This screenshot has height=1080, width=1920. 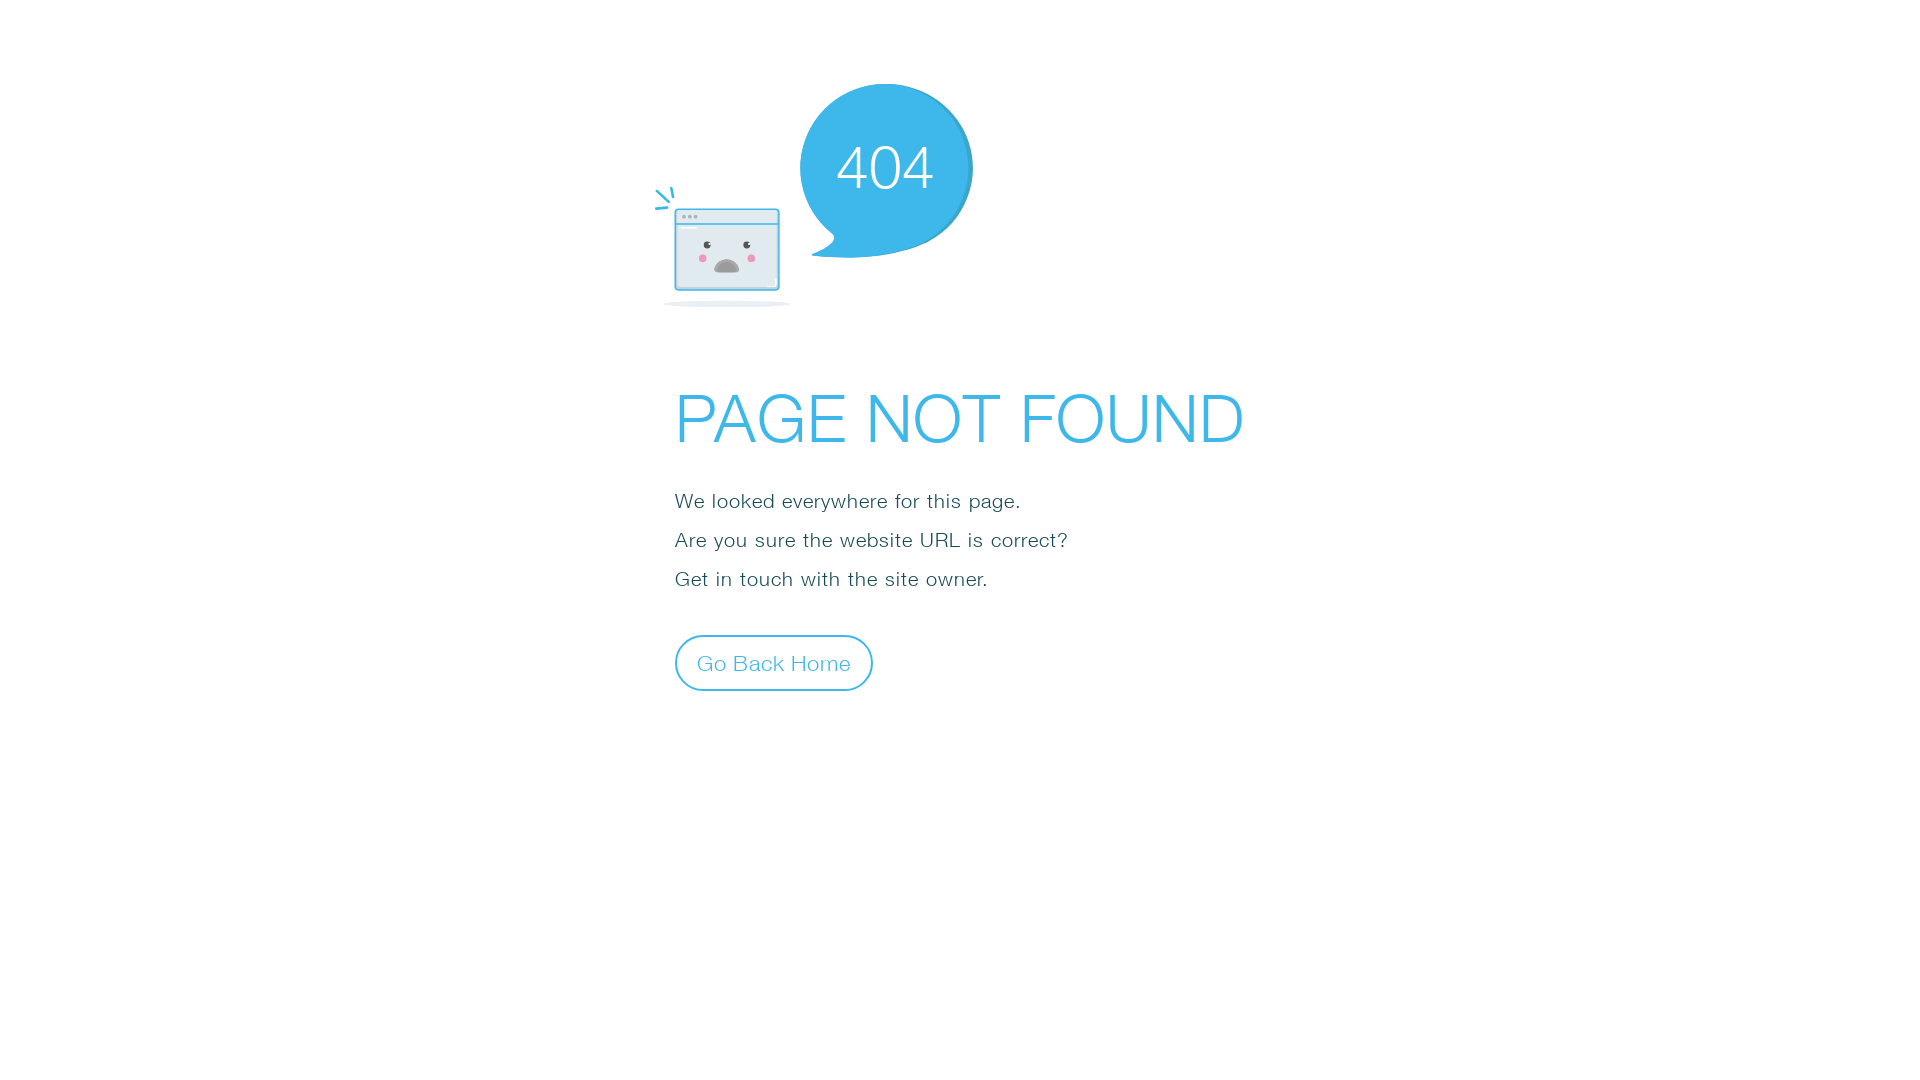 I want to click on Go Back Home, so click(x=774, y=662).